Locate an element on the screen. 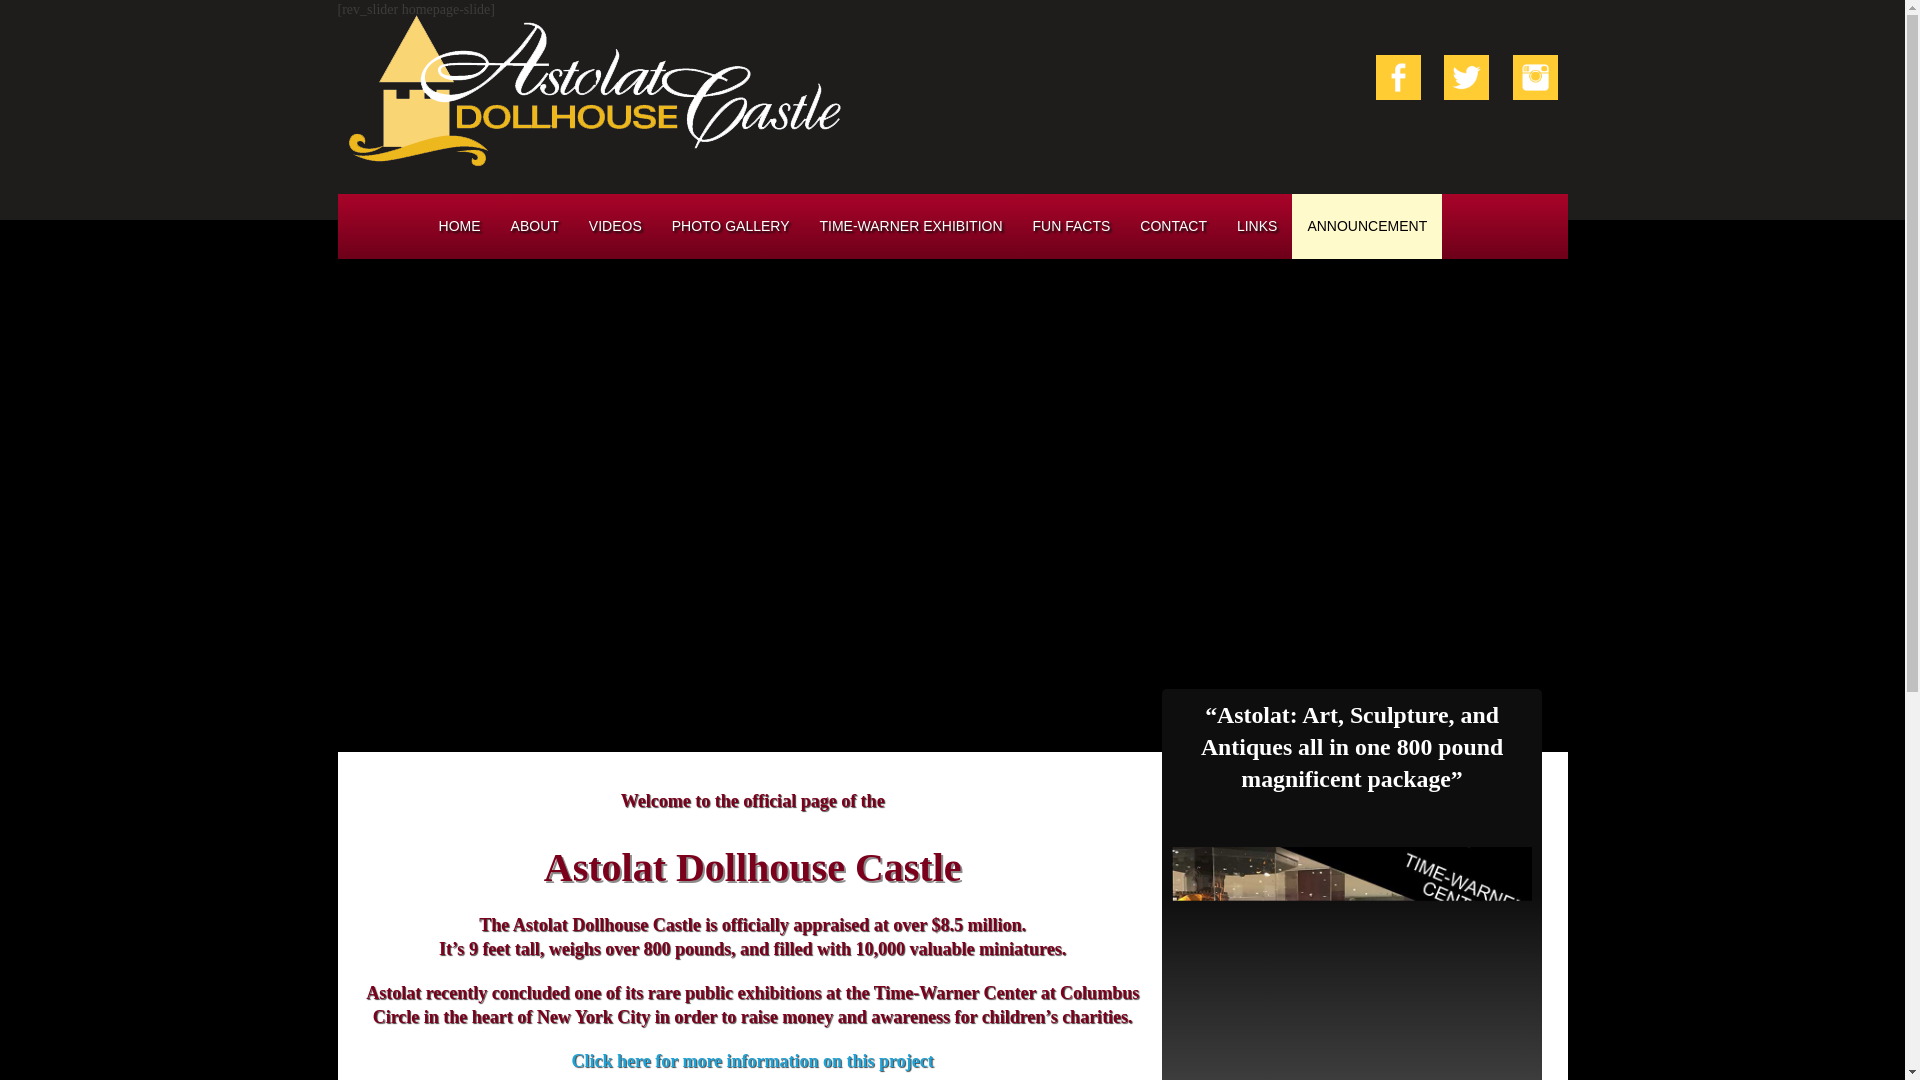  HOME is located at coordinates (460, 226).